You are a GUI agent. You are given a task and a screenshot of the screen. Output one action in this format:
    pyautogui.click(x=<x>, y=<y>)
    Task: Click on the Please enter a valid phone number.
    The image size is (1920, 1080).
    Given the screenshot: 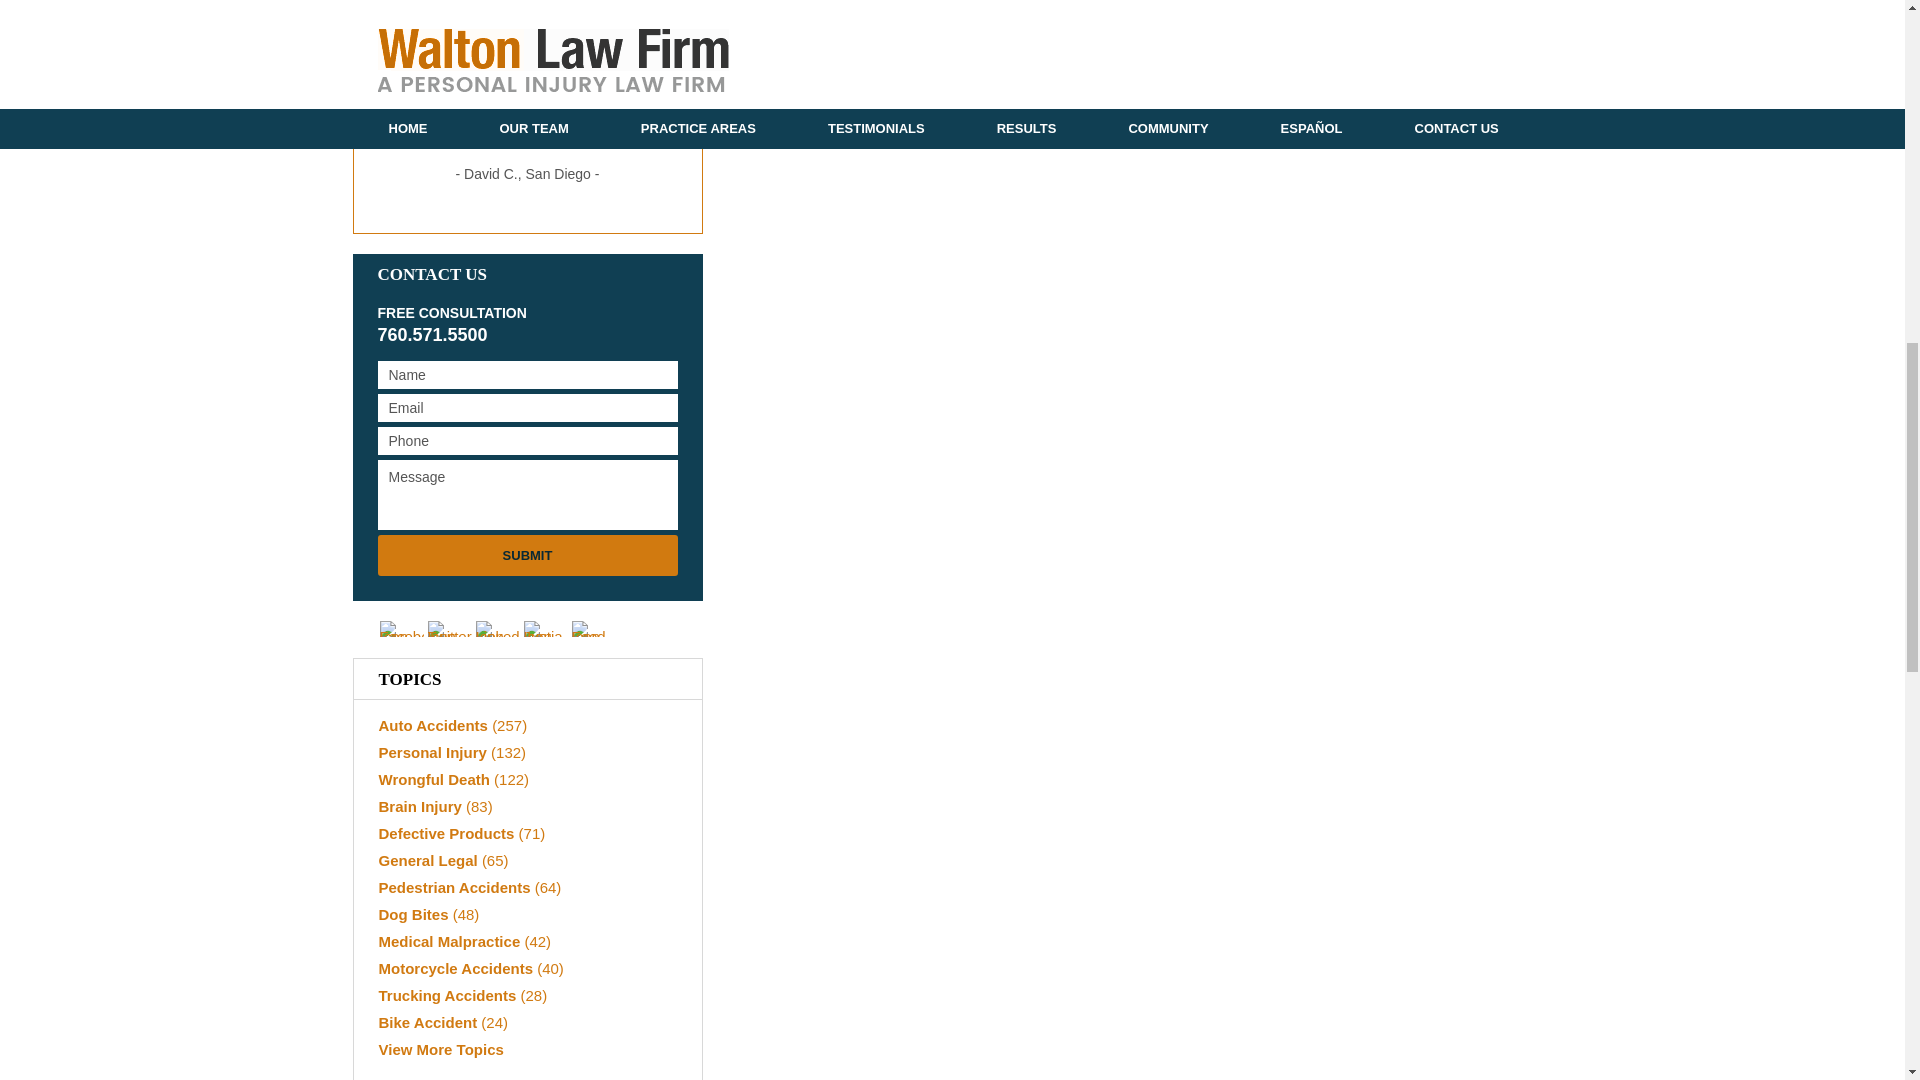 What is the action you would take?
    pyautogui.click(x=528, y=440)
    